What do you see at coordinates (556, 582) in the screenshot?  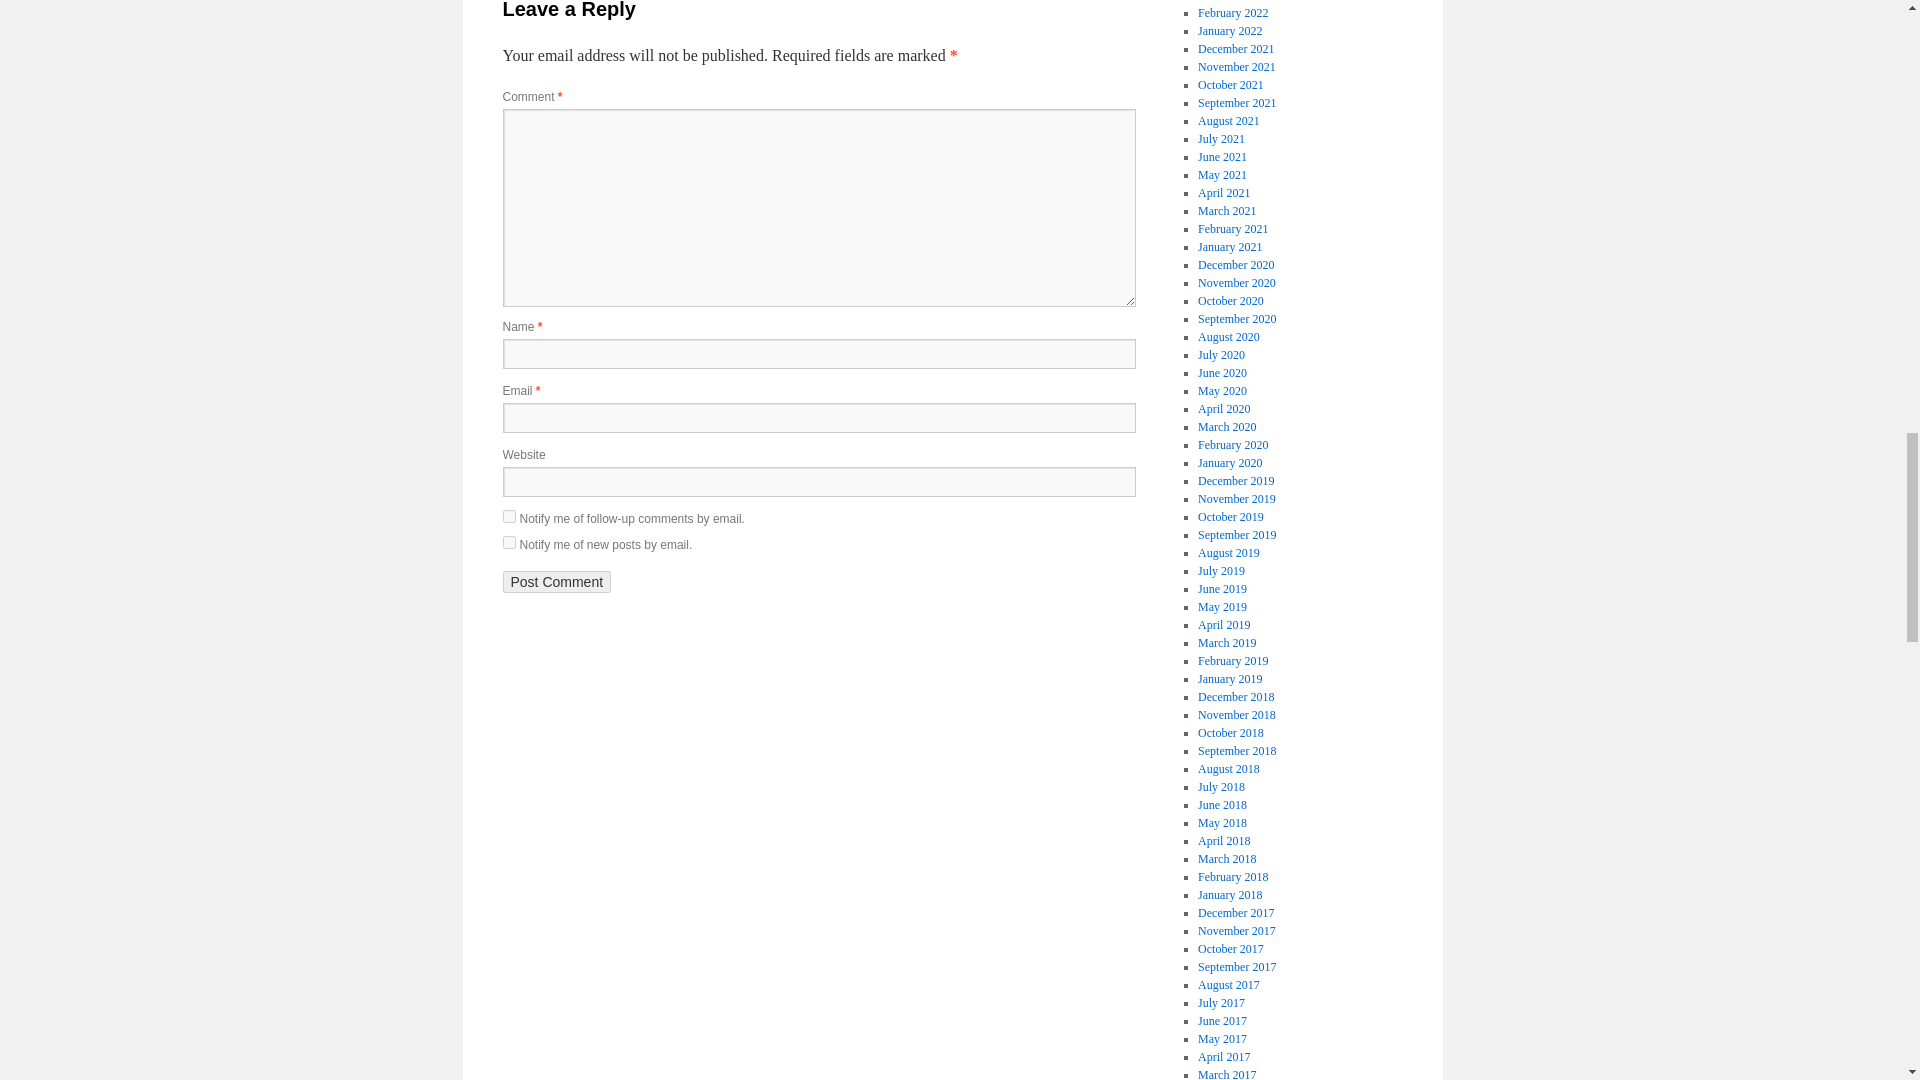 I see `Post Comment` at bounding box center [556, 582].